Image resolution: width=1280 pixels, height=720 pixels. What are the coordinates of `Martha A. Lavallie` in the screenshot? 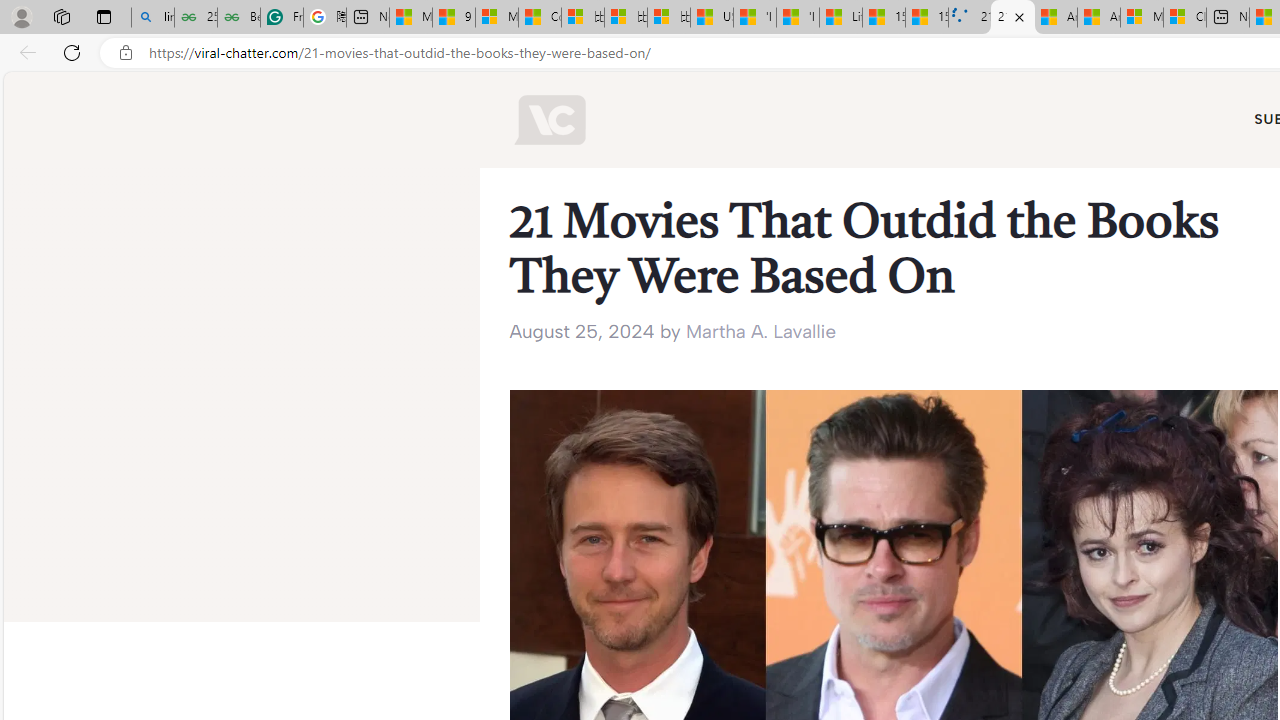 It's located at (760, 330).